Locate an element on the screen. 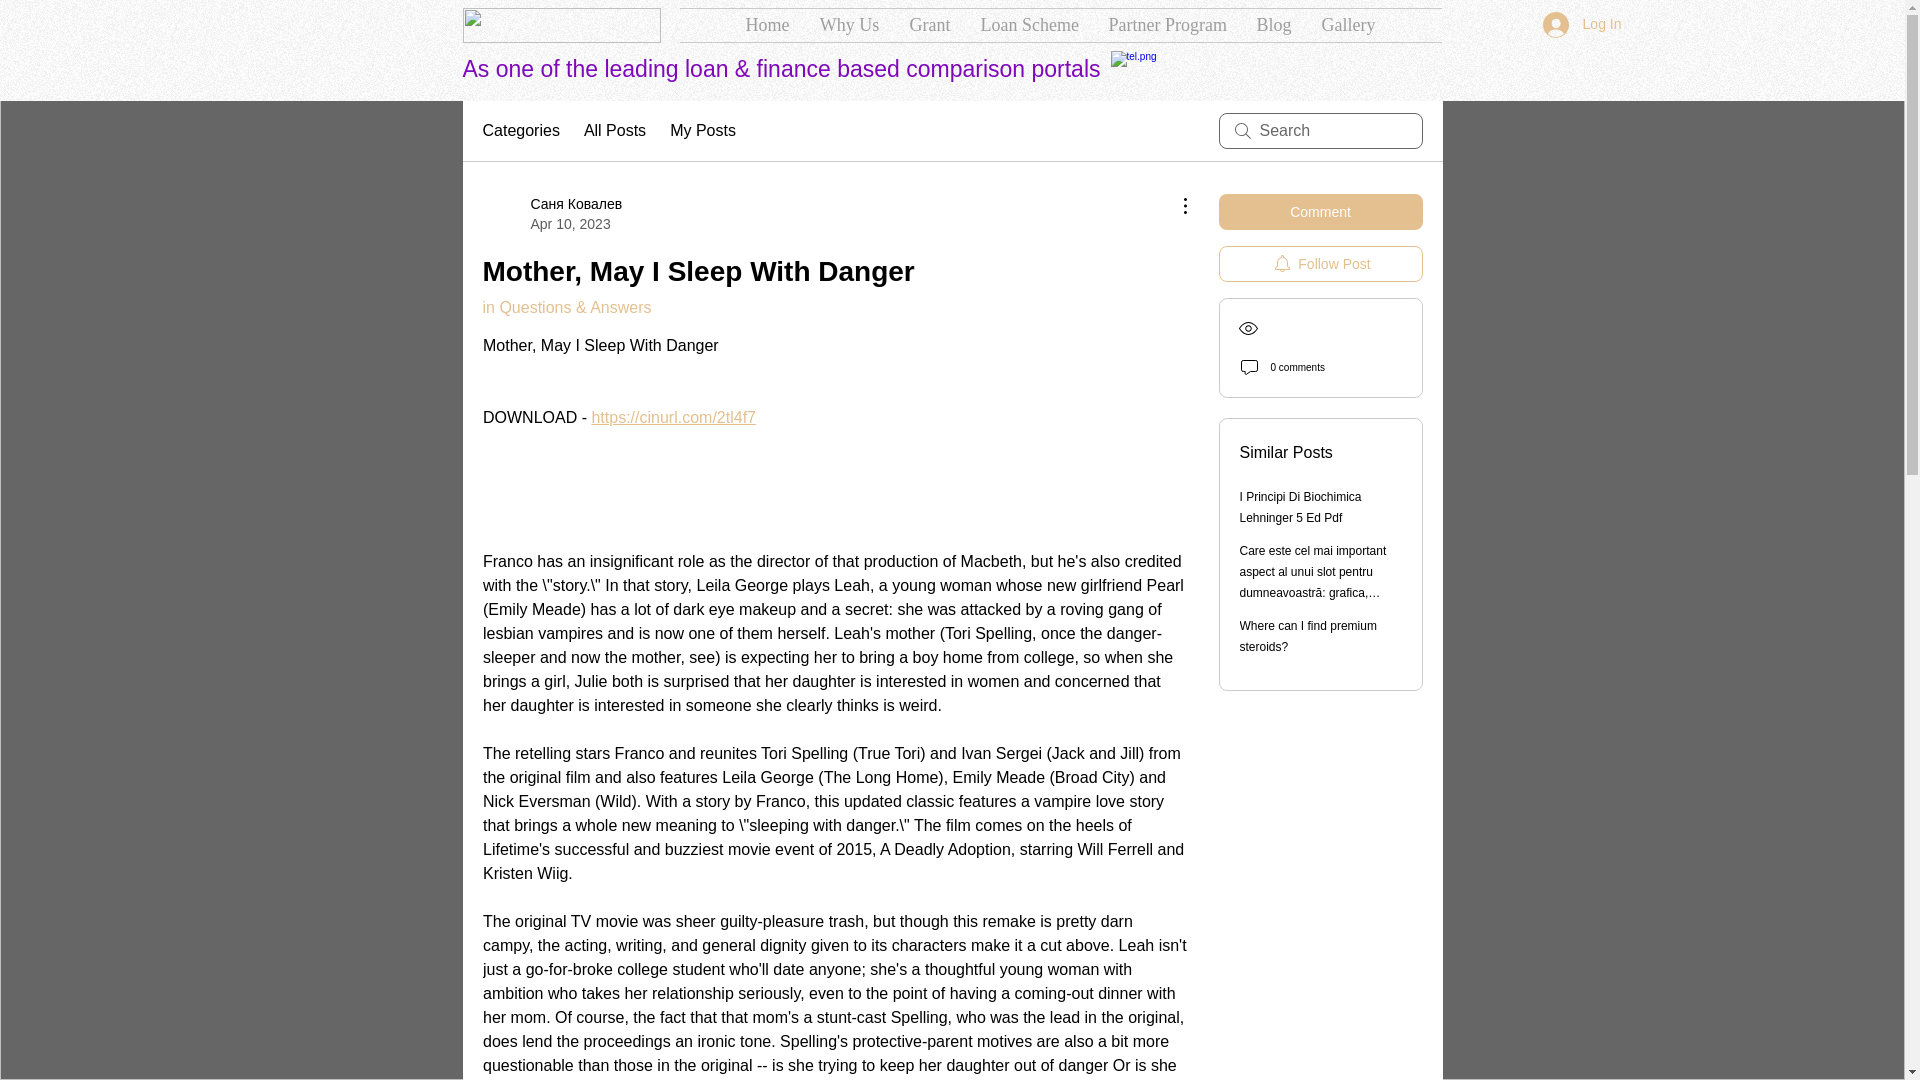  Log In is located at coordinates (1582, 25).